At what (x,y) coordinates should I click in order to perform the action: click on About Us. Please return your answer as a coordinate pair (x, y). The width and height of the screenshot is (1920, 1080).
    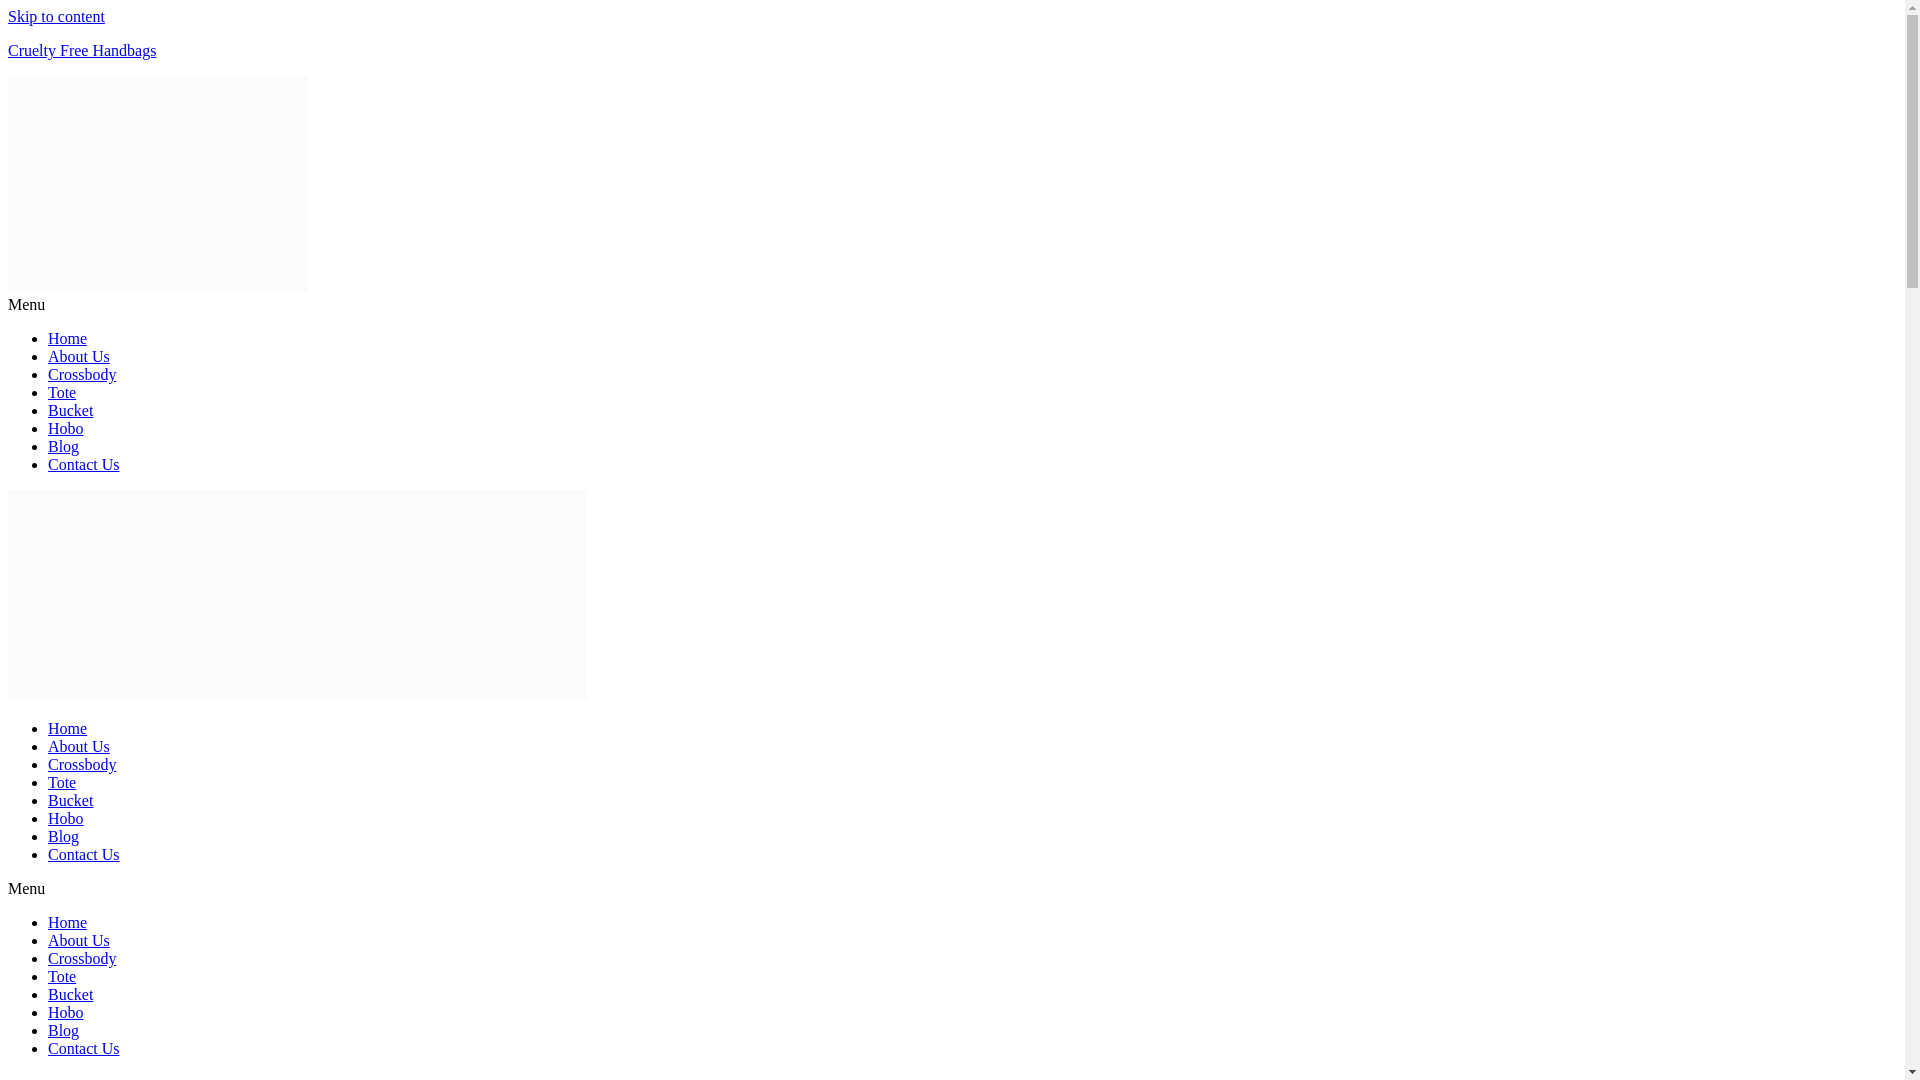
    Looking at the image, I should click on (78, 746).